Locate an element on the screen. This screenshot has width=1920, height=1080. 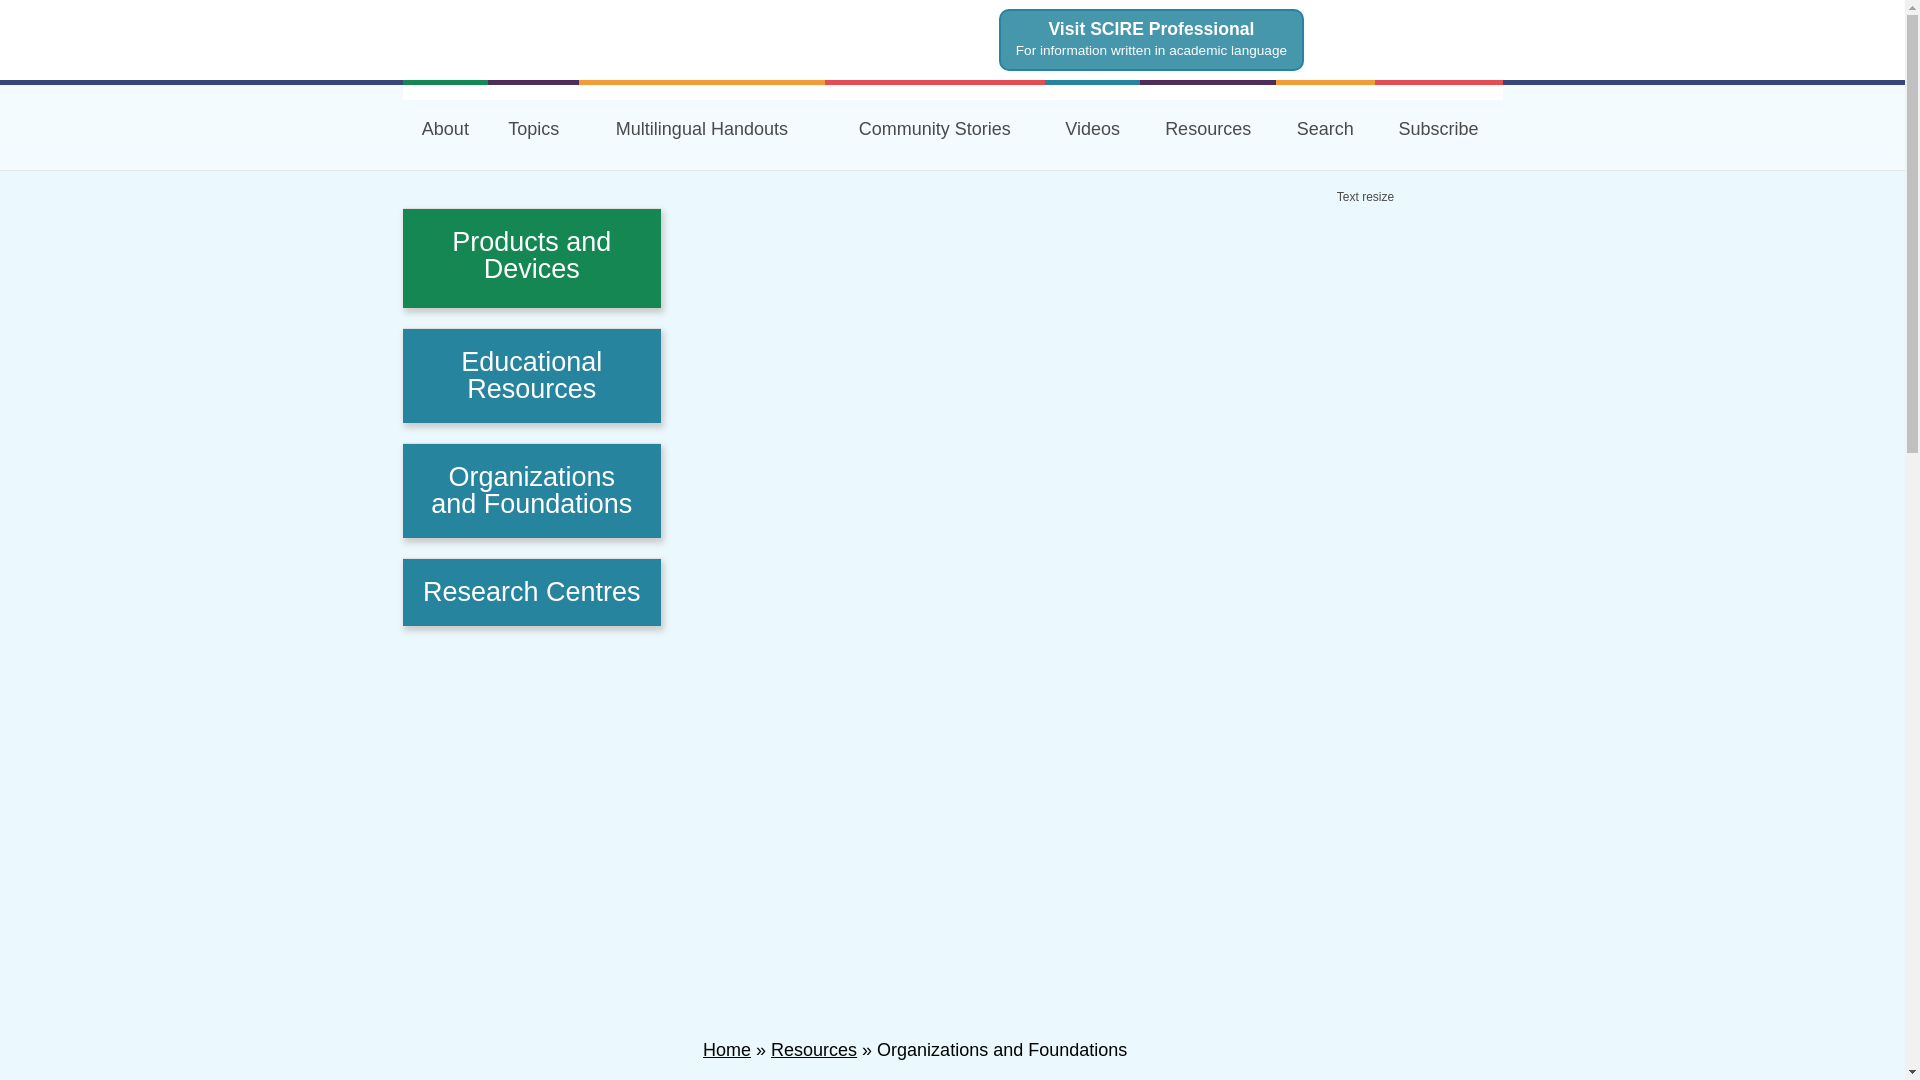
Topics is located at coordinates (533, 127).